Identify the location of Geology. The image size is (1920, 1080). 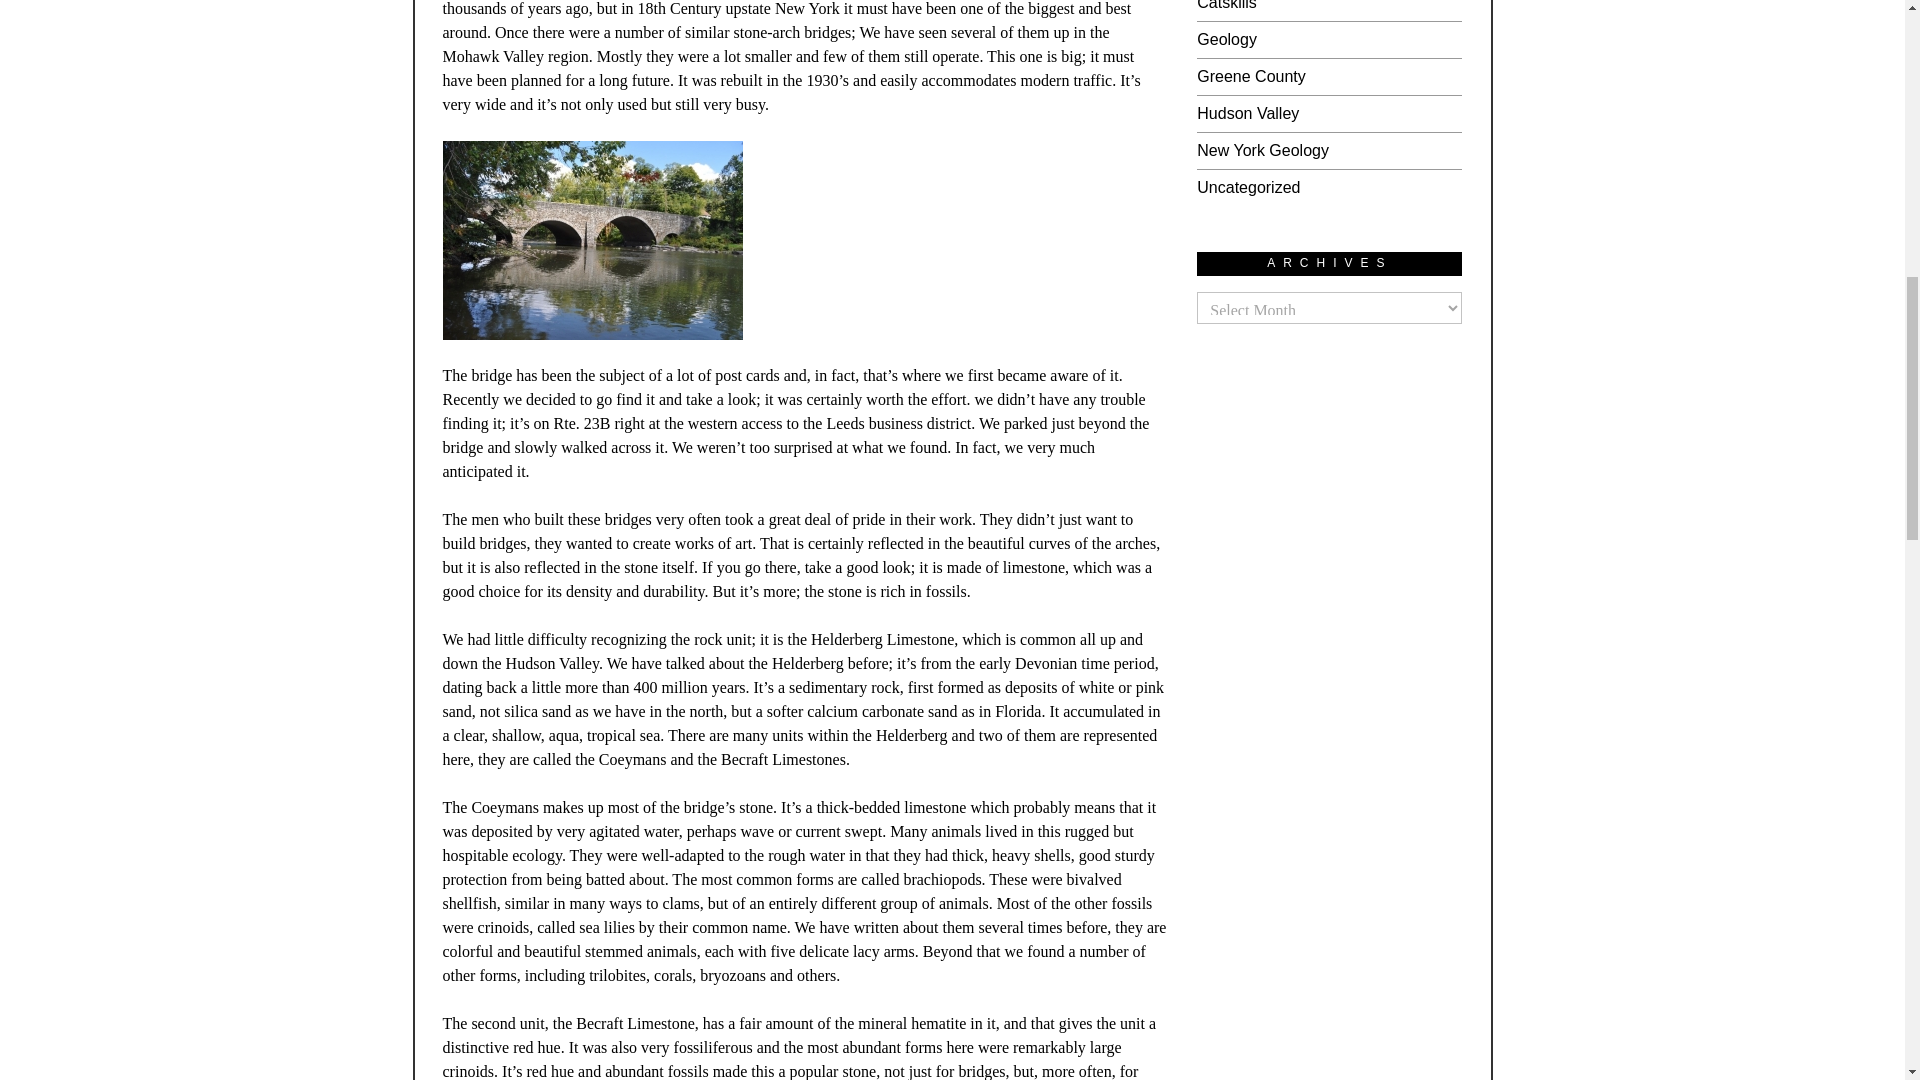
(1226, 39).